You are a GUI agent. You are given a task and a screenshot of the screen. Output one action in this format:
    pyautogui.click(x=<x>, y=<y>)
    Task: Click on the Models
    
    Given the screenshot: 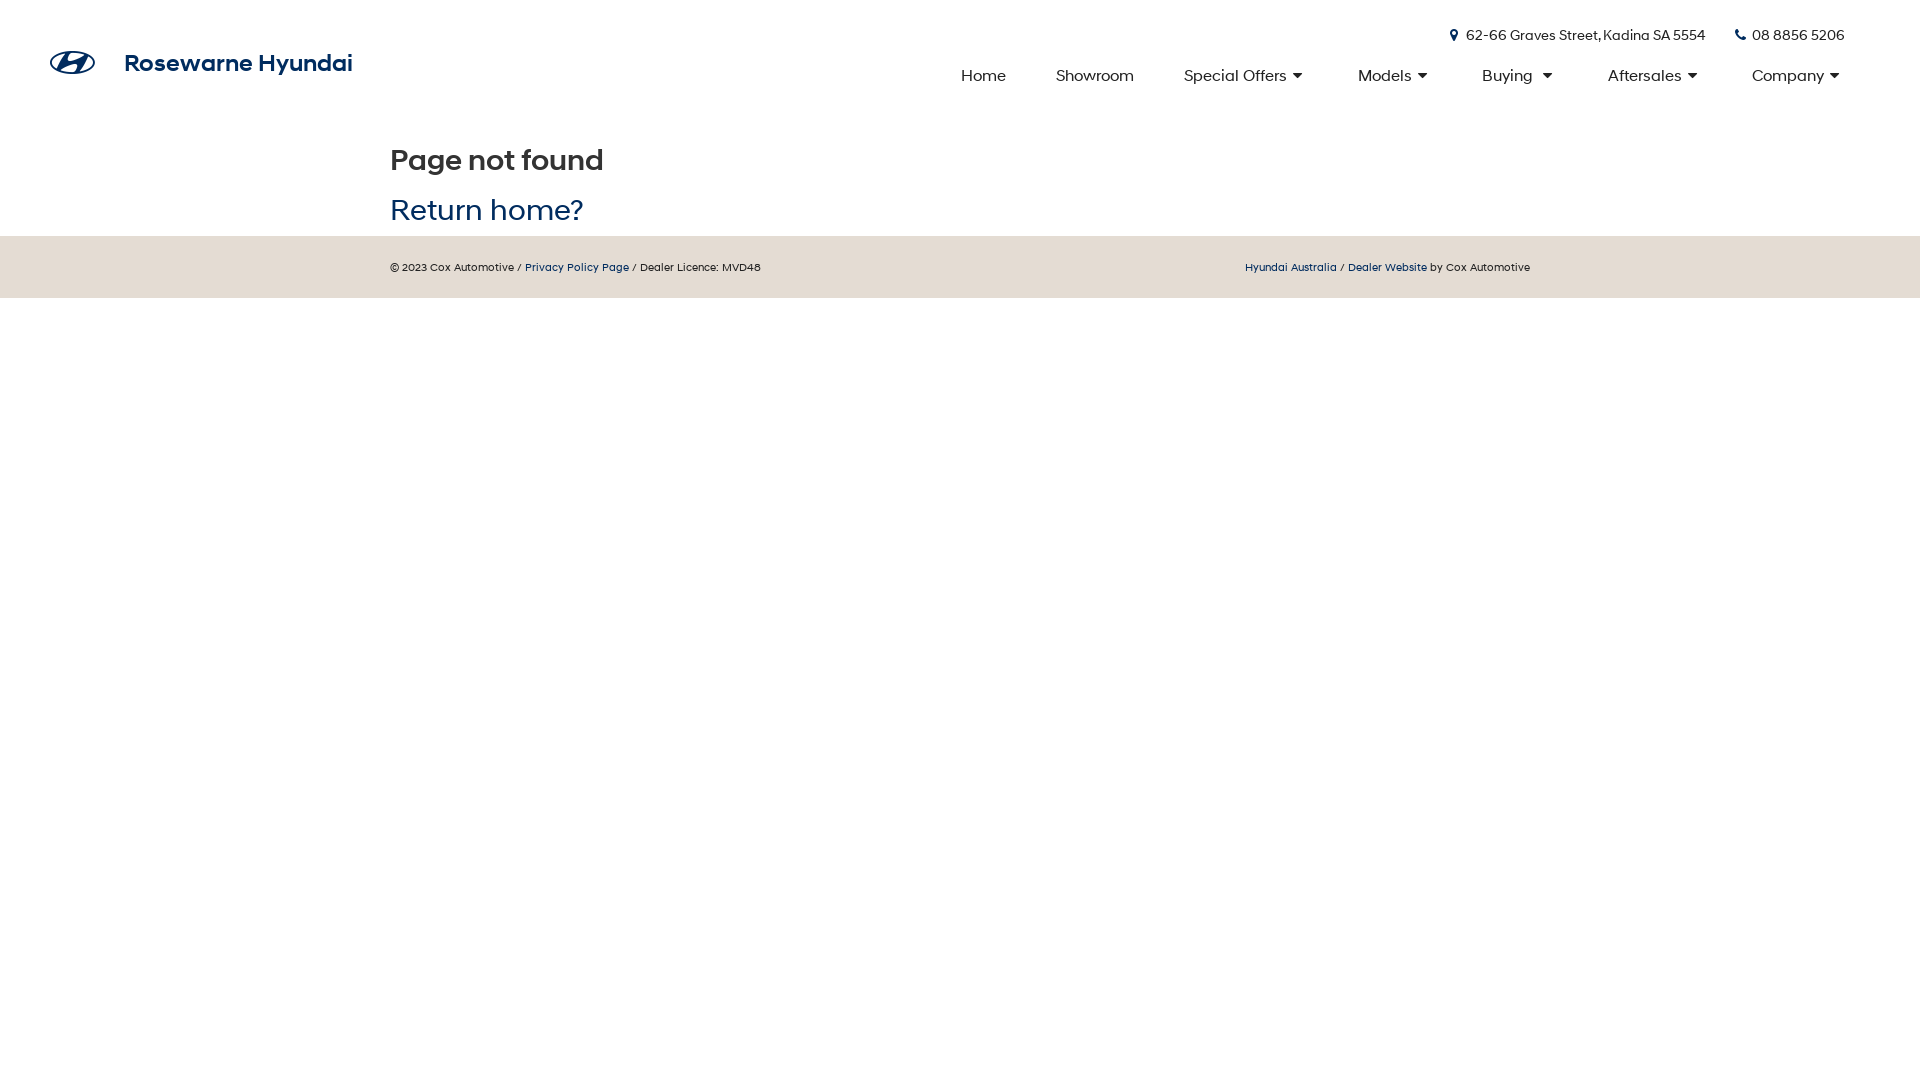 What is the action you would take?
    pyautogui.click(x=1396, y=75)
    